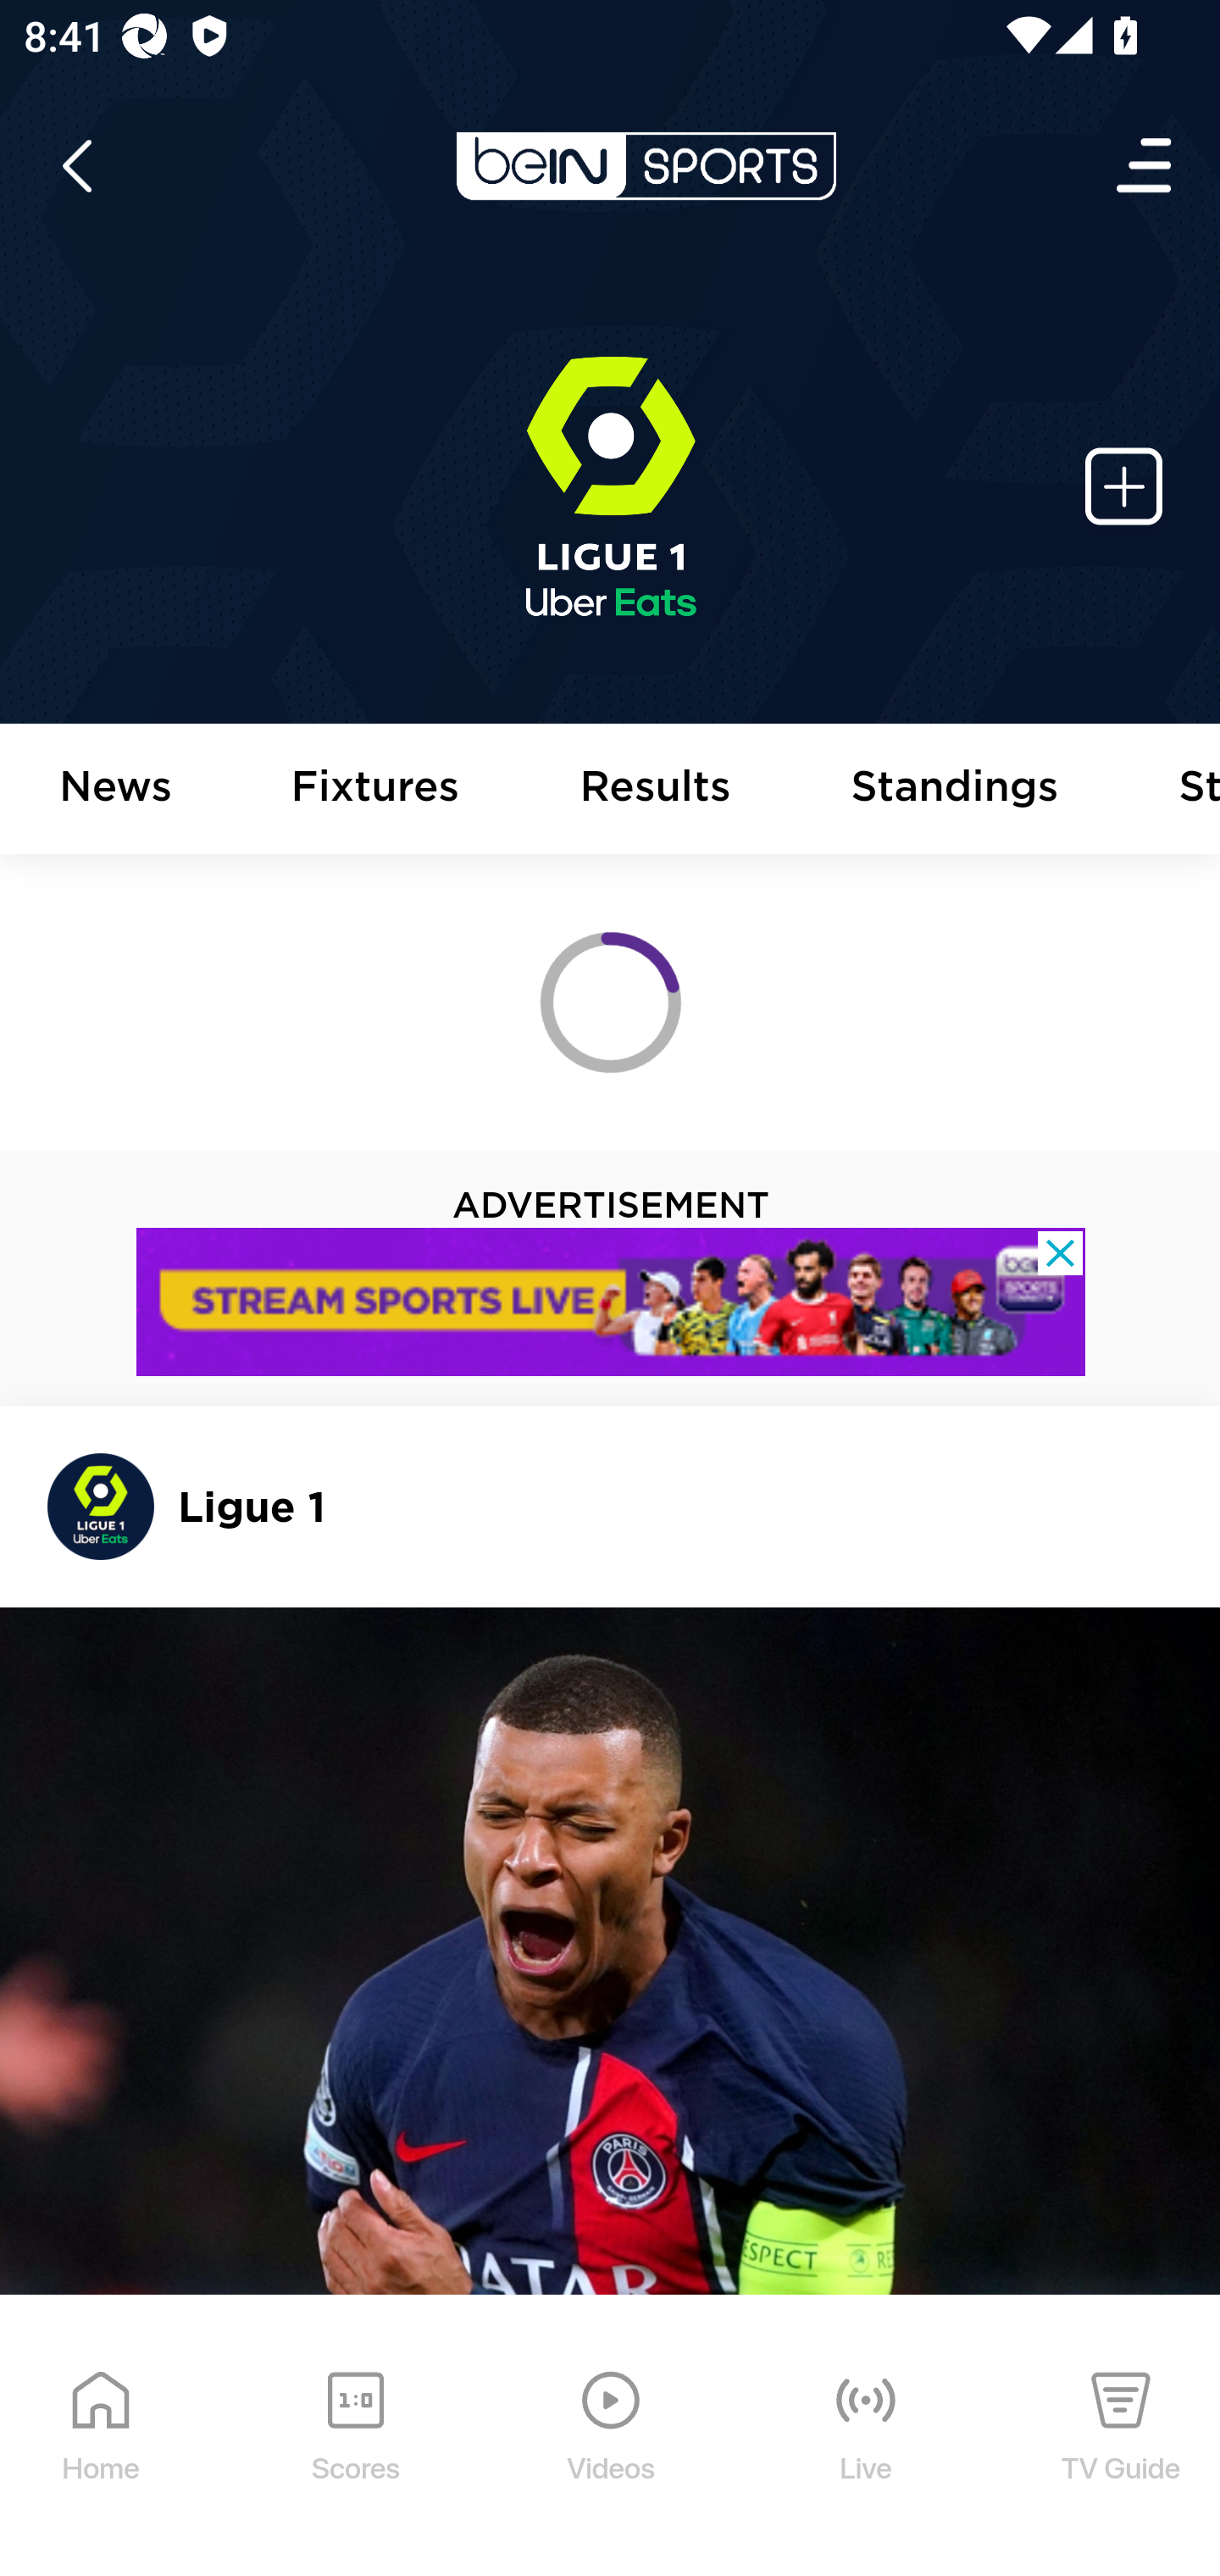 The height and width of the screenshot is (2576, 1220). I want to click on Results, so click(656, 790).